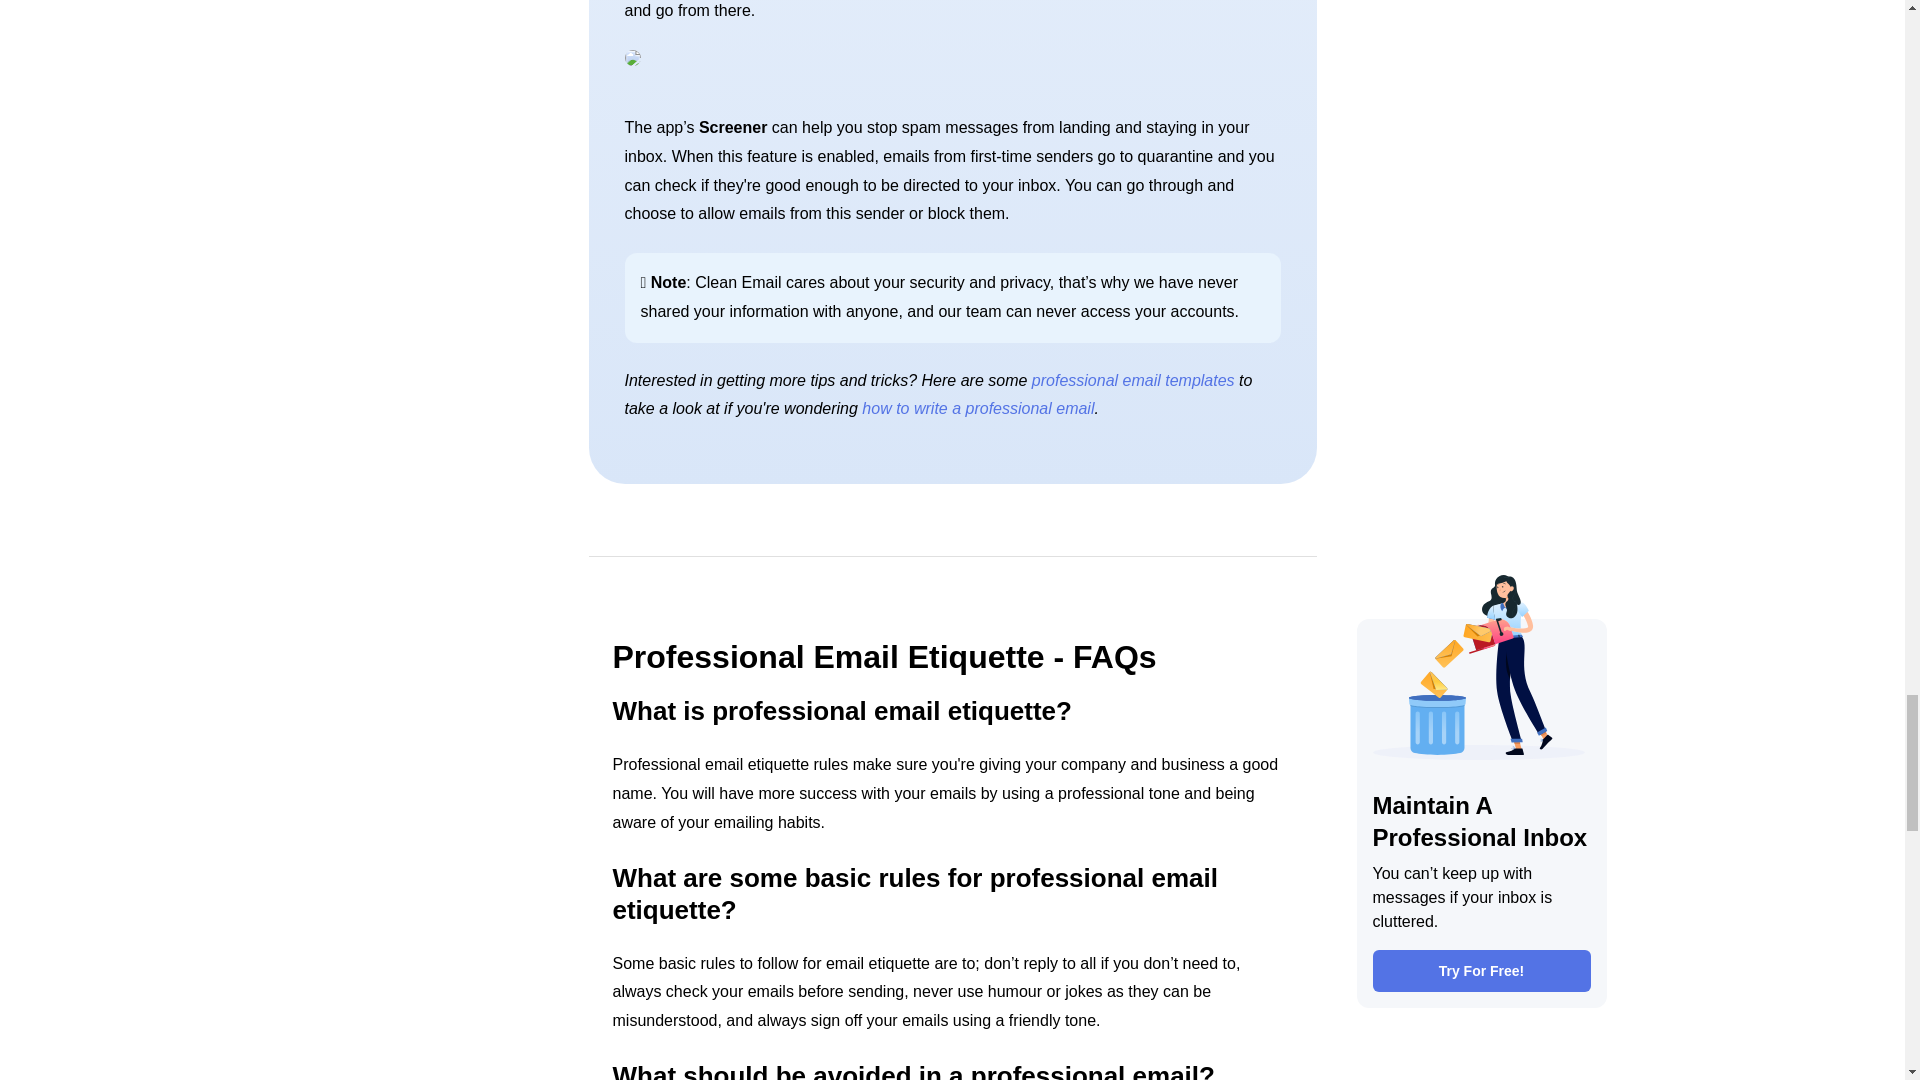 The width and height of the screenshot is (1920, 1080). What do you see at coordinates (1133, 380) in the screenshot?
I see `professional email templates` at bounding box center [1133, 380].